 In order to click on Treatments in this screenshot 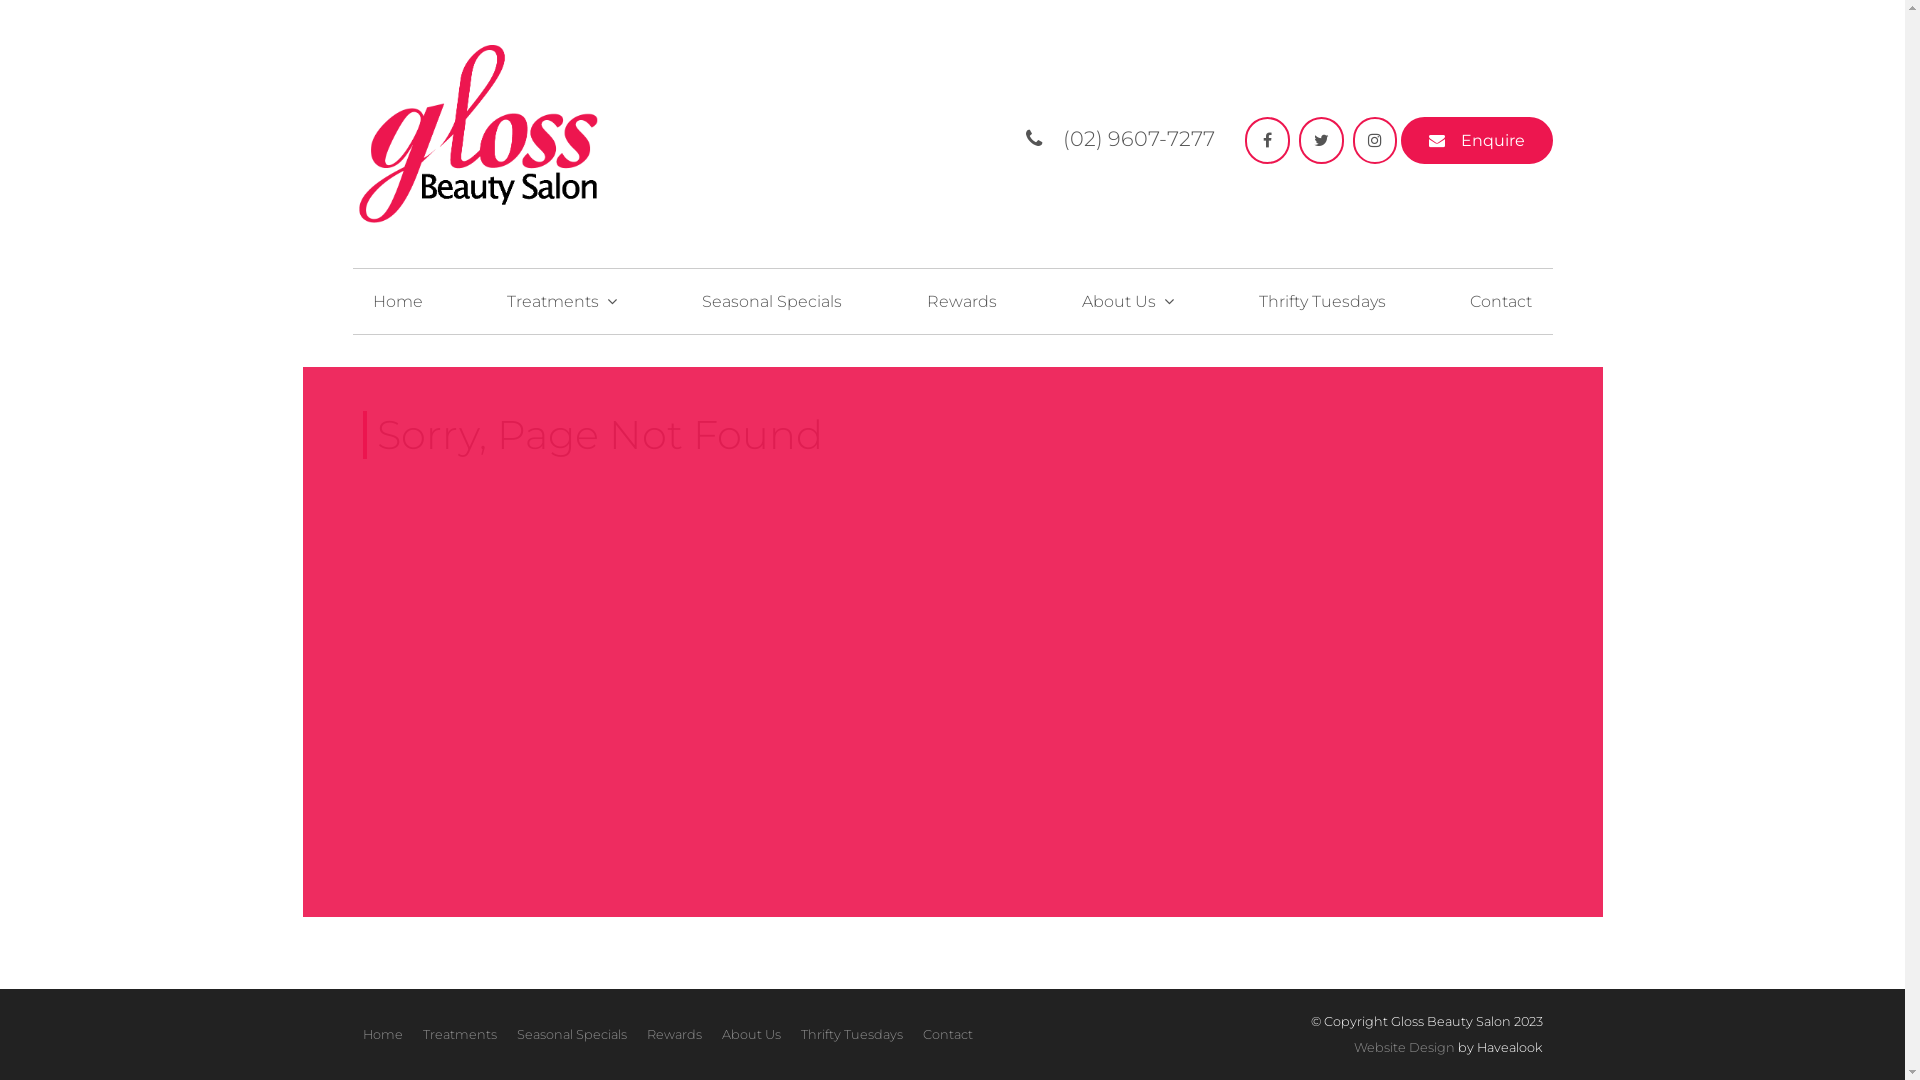, I will do `click(562, 302)`.